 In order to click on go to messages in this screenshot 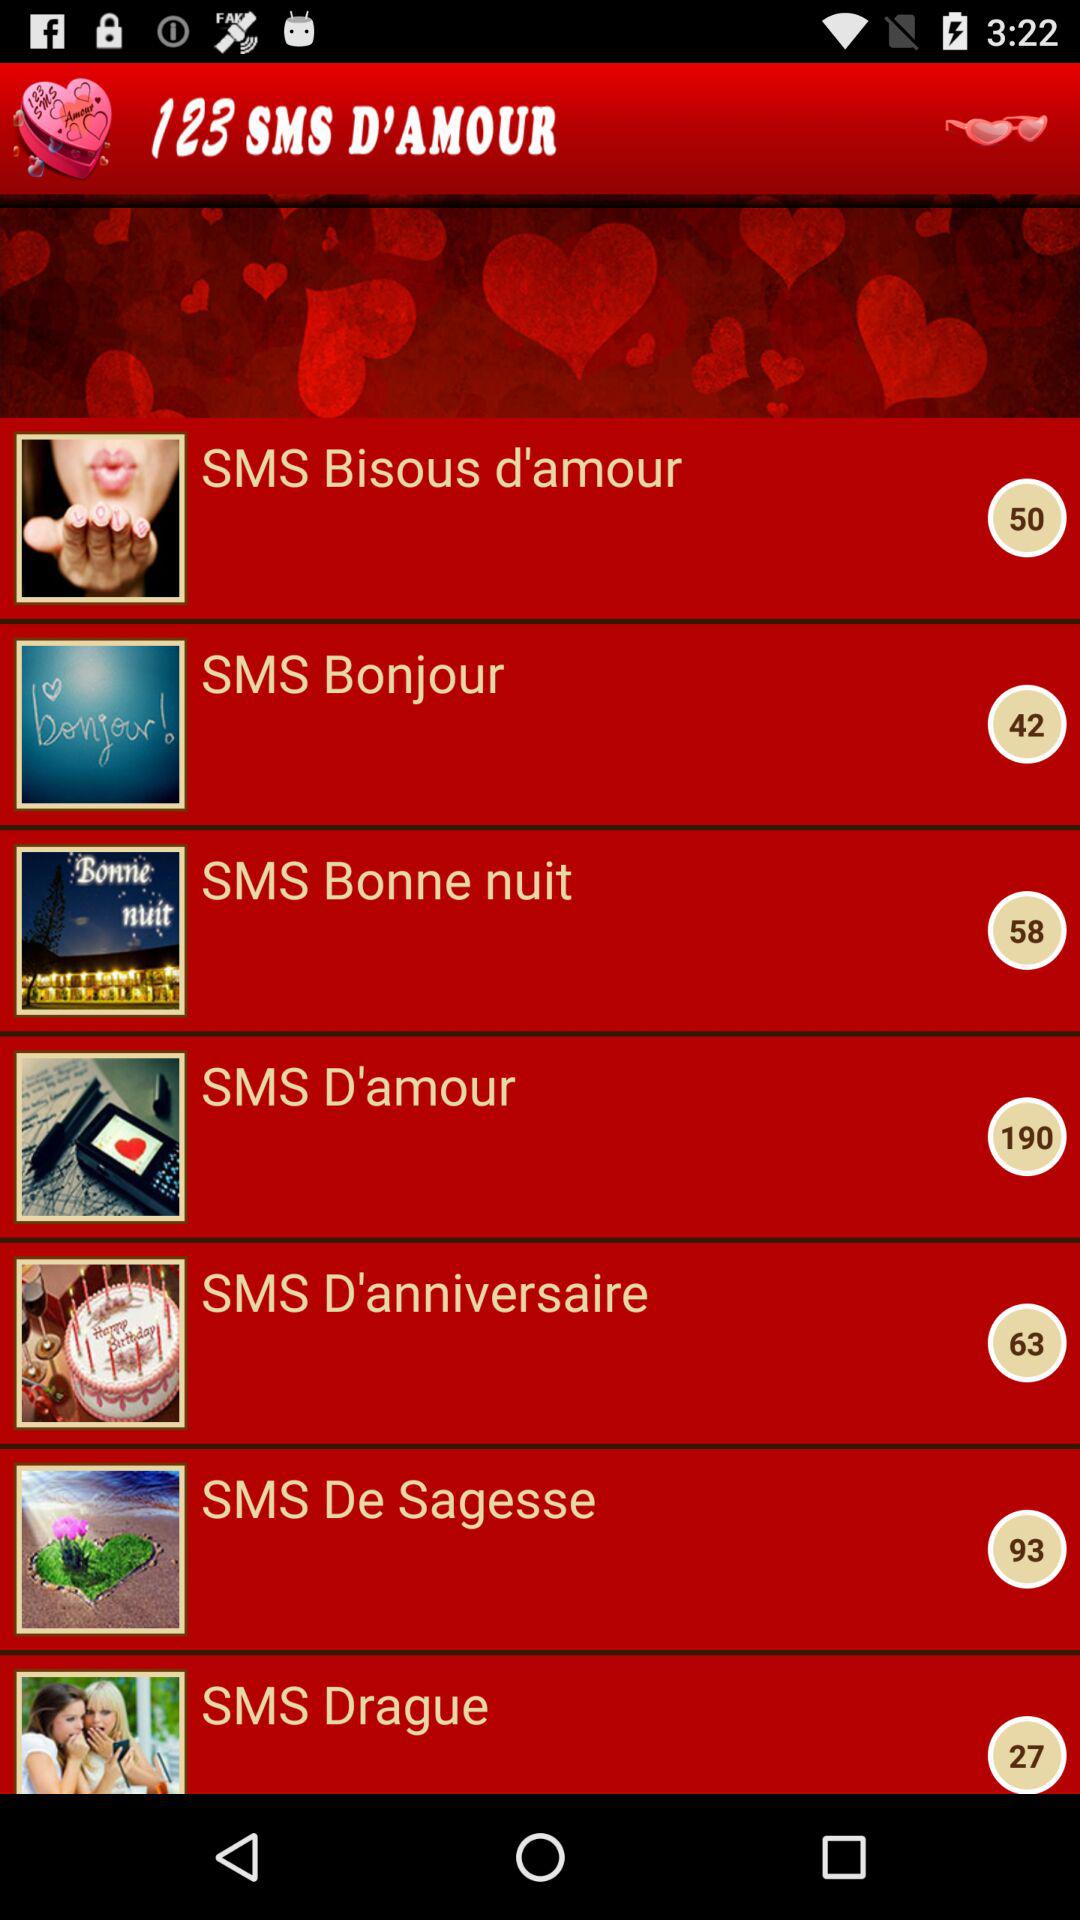, I will do `click(996, 128)`.